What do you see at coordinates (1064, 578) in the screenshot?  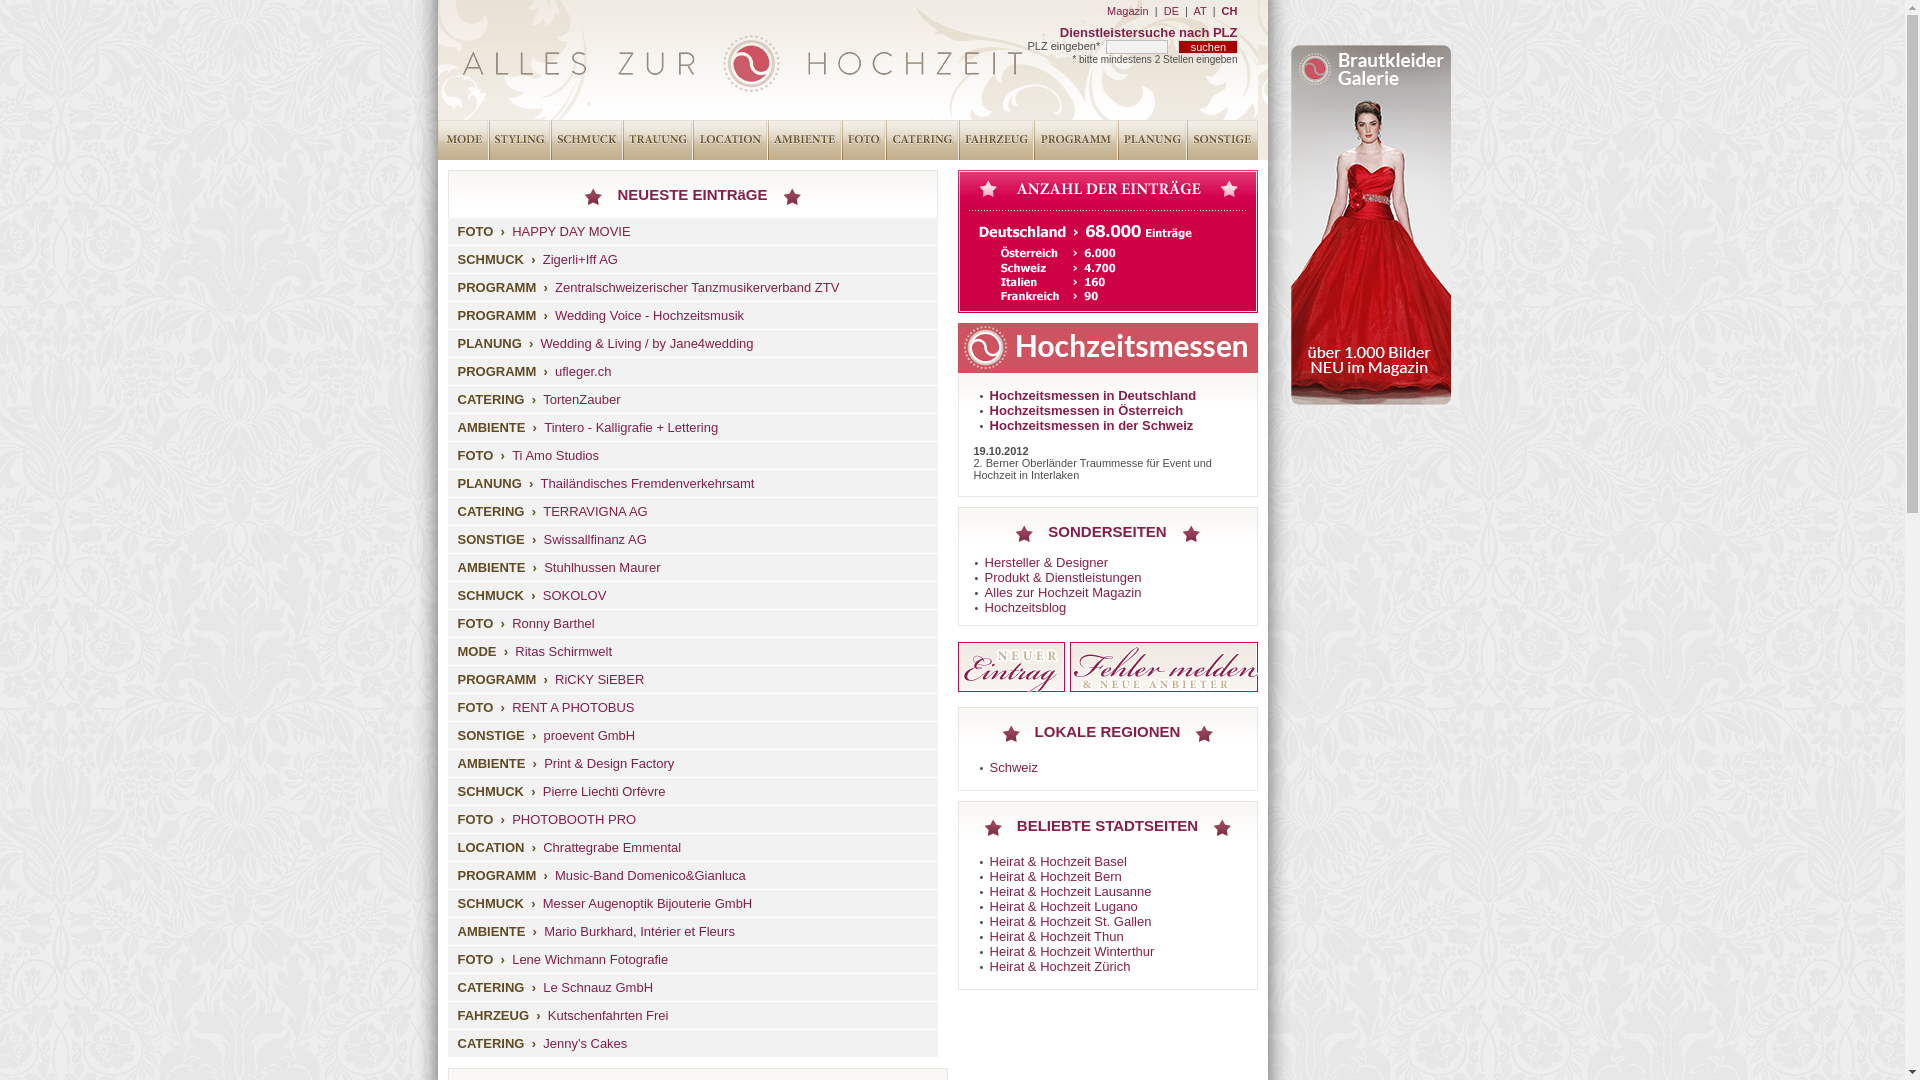 I see `Produkt & Dienstleistungen` at bounding box center [1064, 578].